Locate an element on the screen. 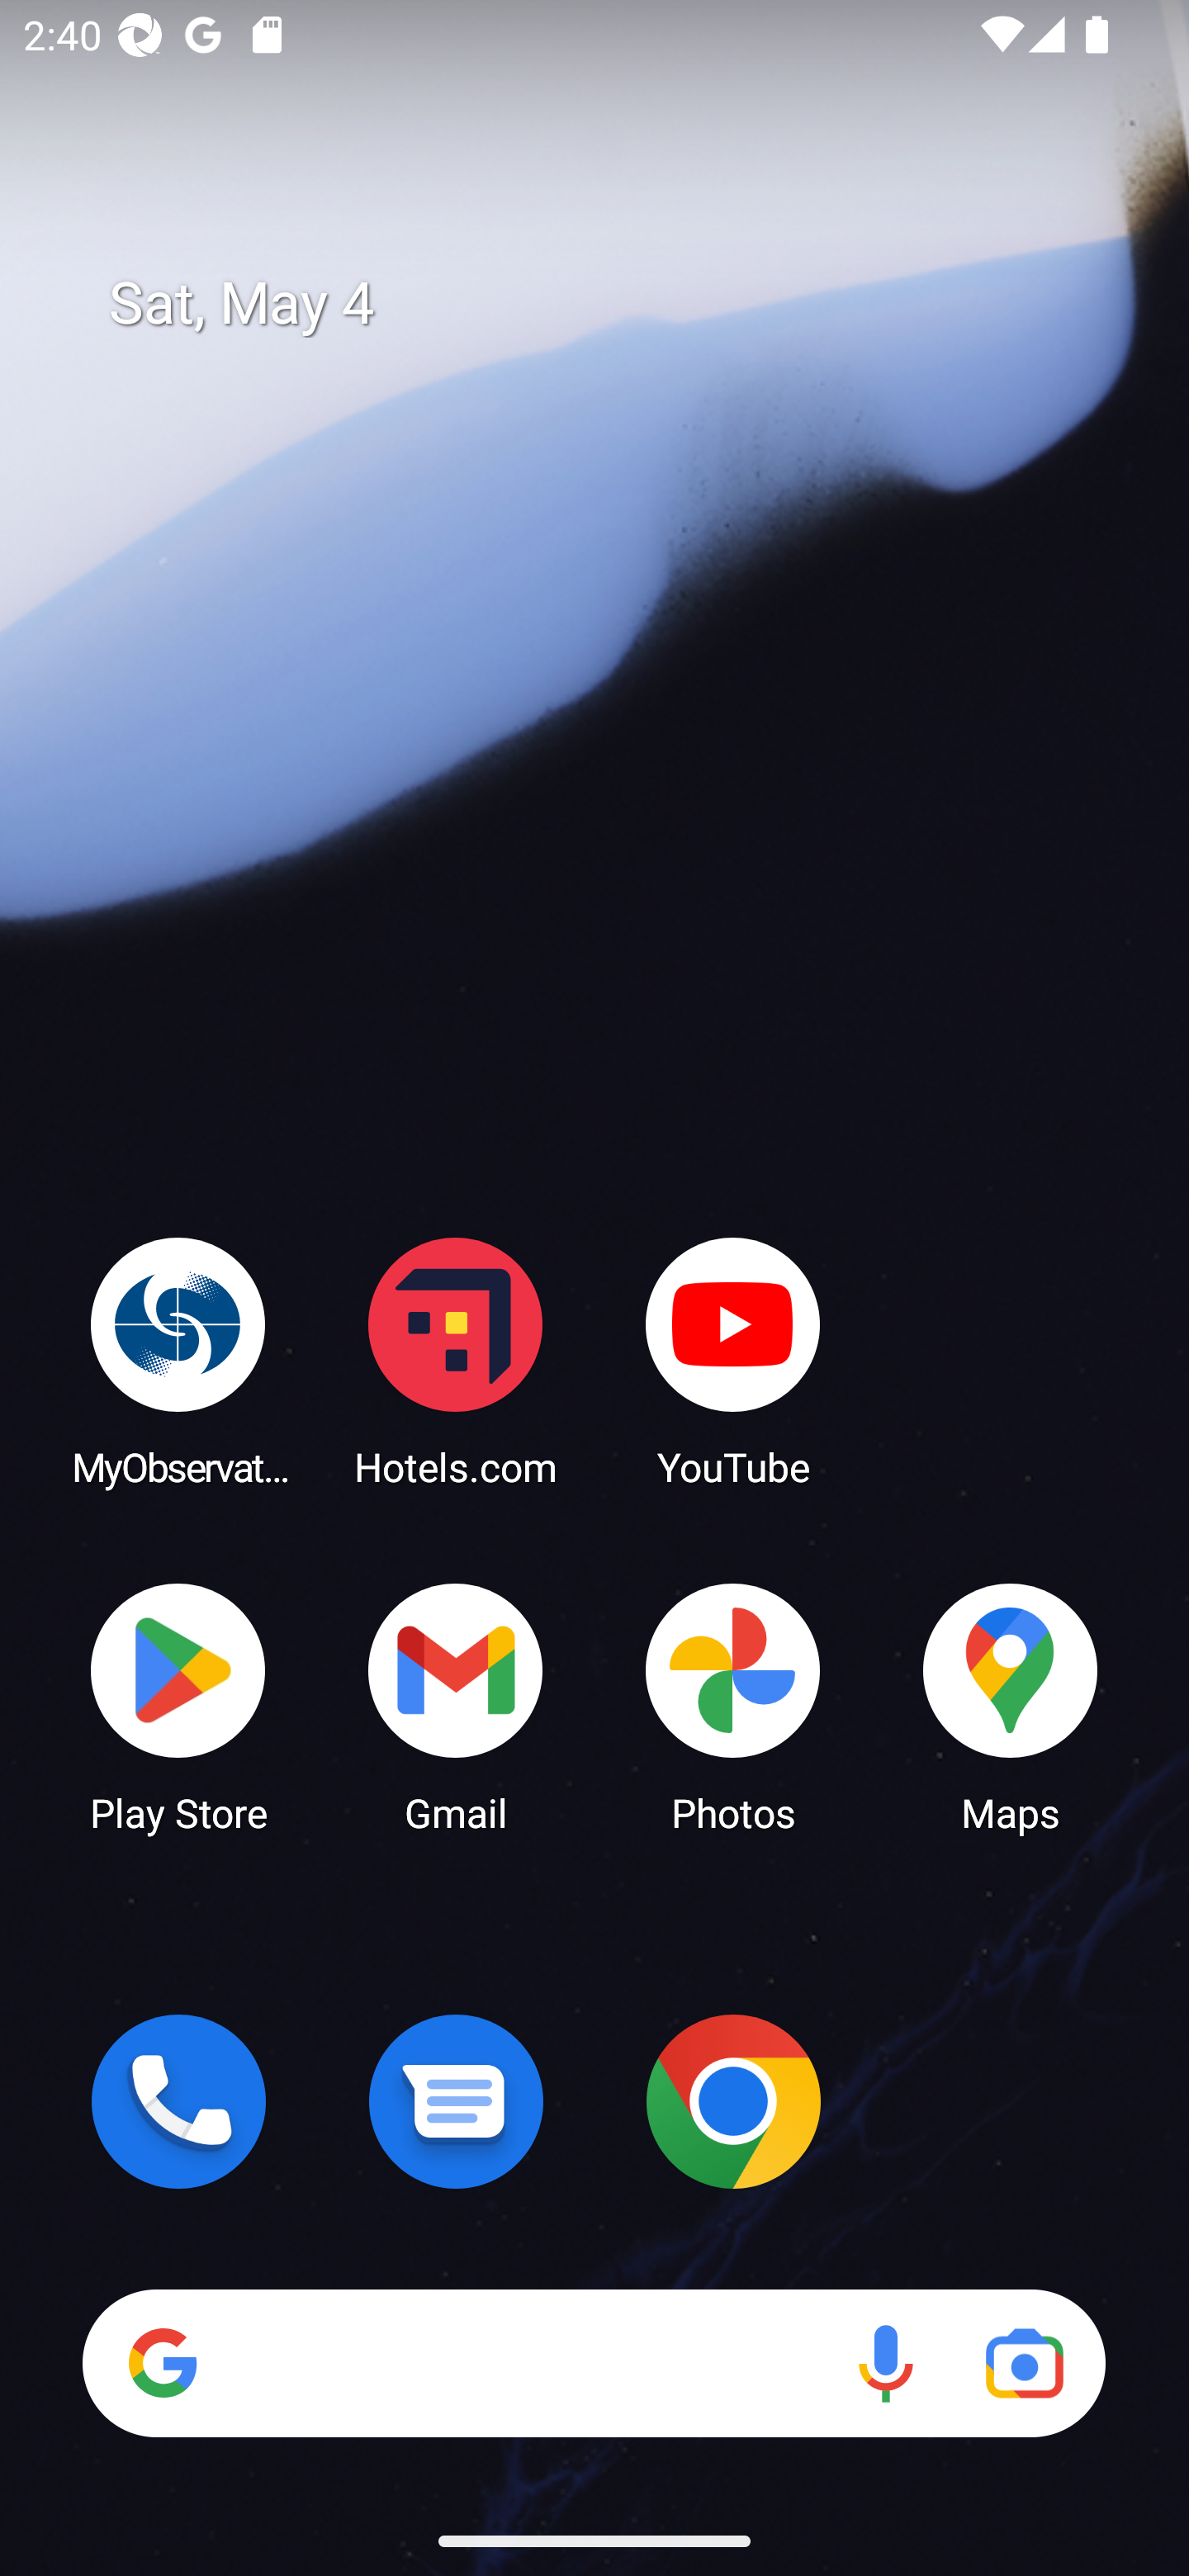  Phone is located at coordinates (178, 2101).